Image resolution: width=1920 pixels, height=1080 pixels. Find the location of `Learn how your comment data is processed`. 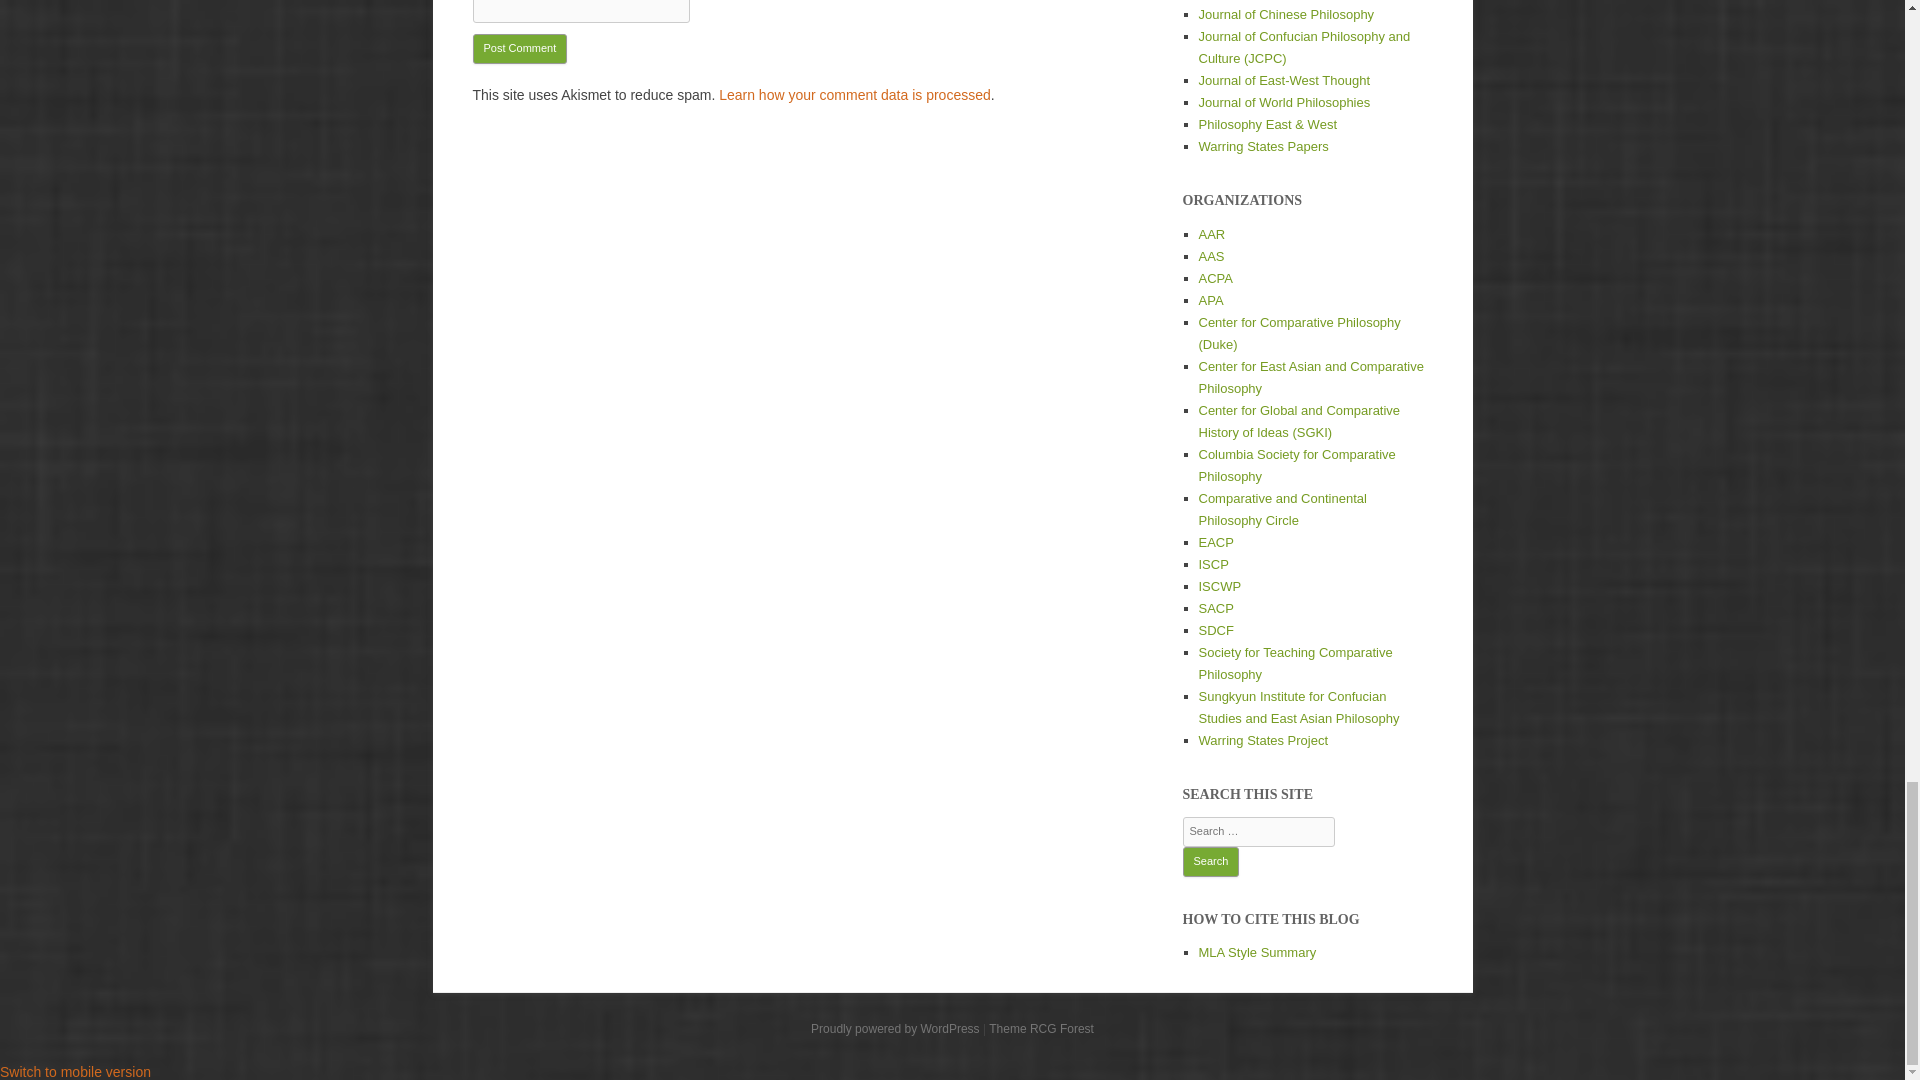

Learn how your comment data is processed is located at coordinates (854, 94).